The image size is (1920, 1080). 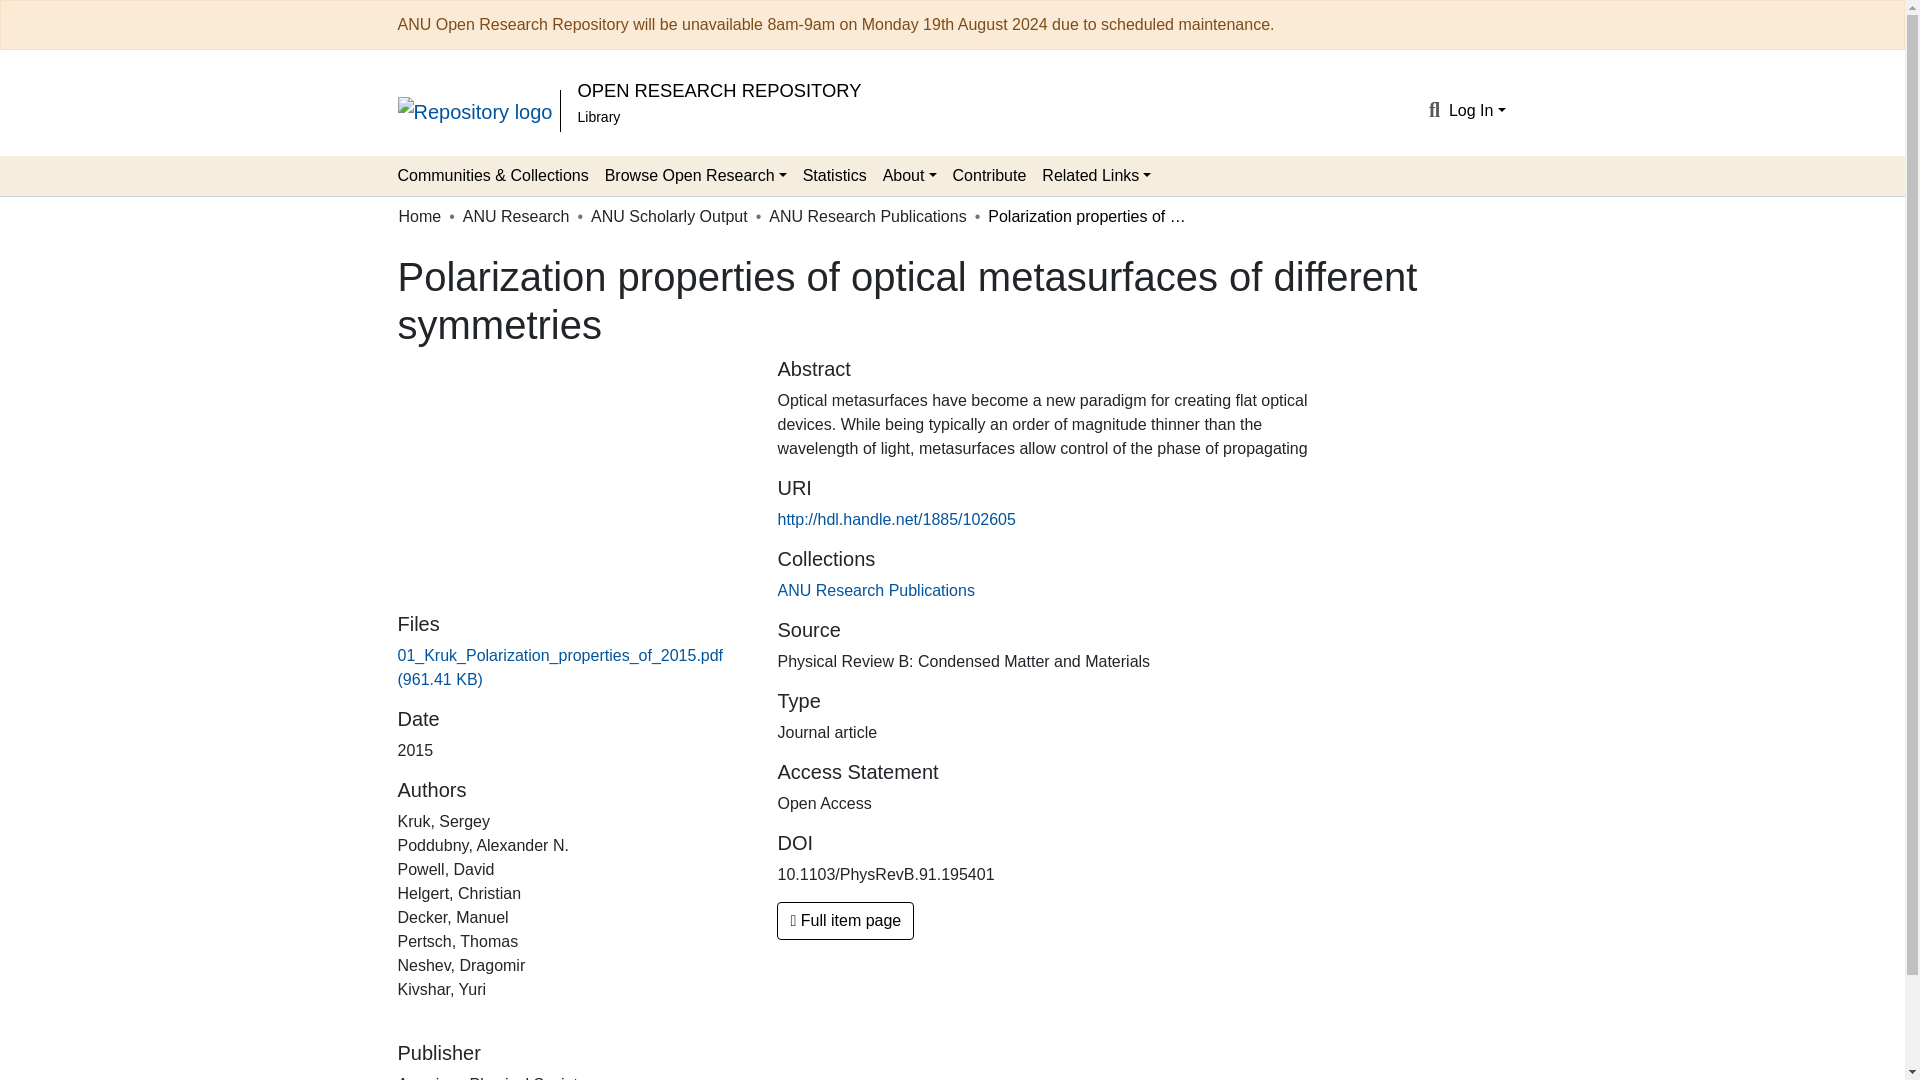 I want to click on Contribute, so click(x=989, y=175).